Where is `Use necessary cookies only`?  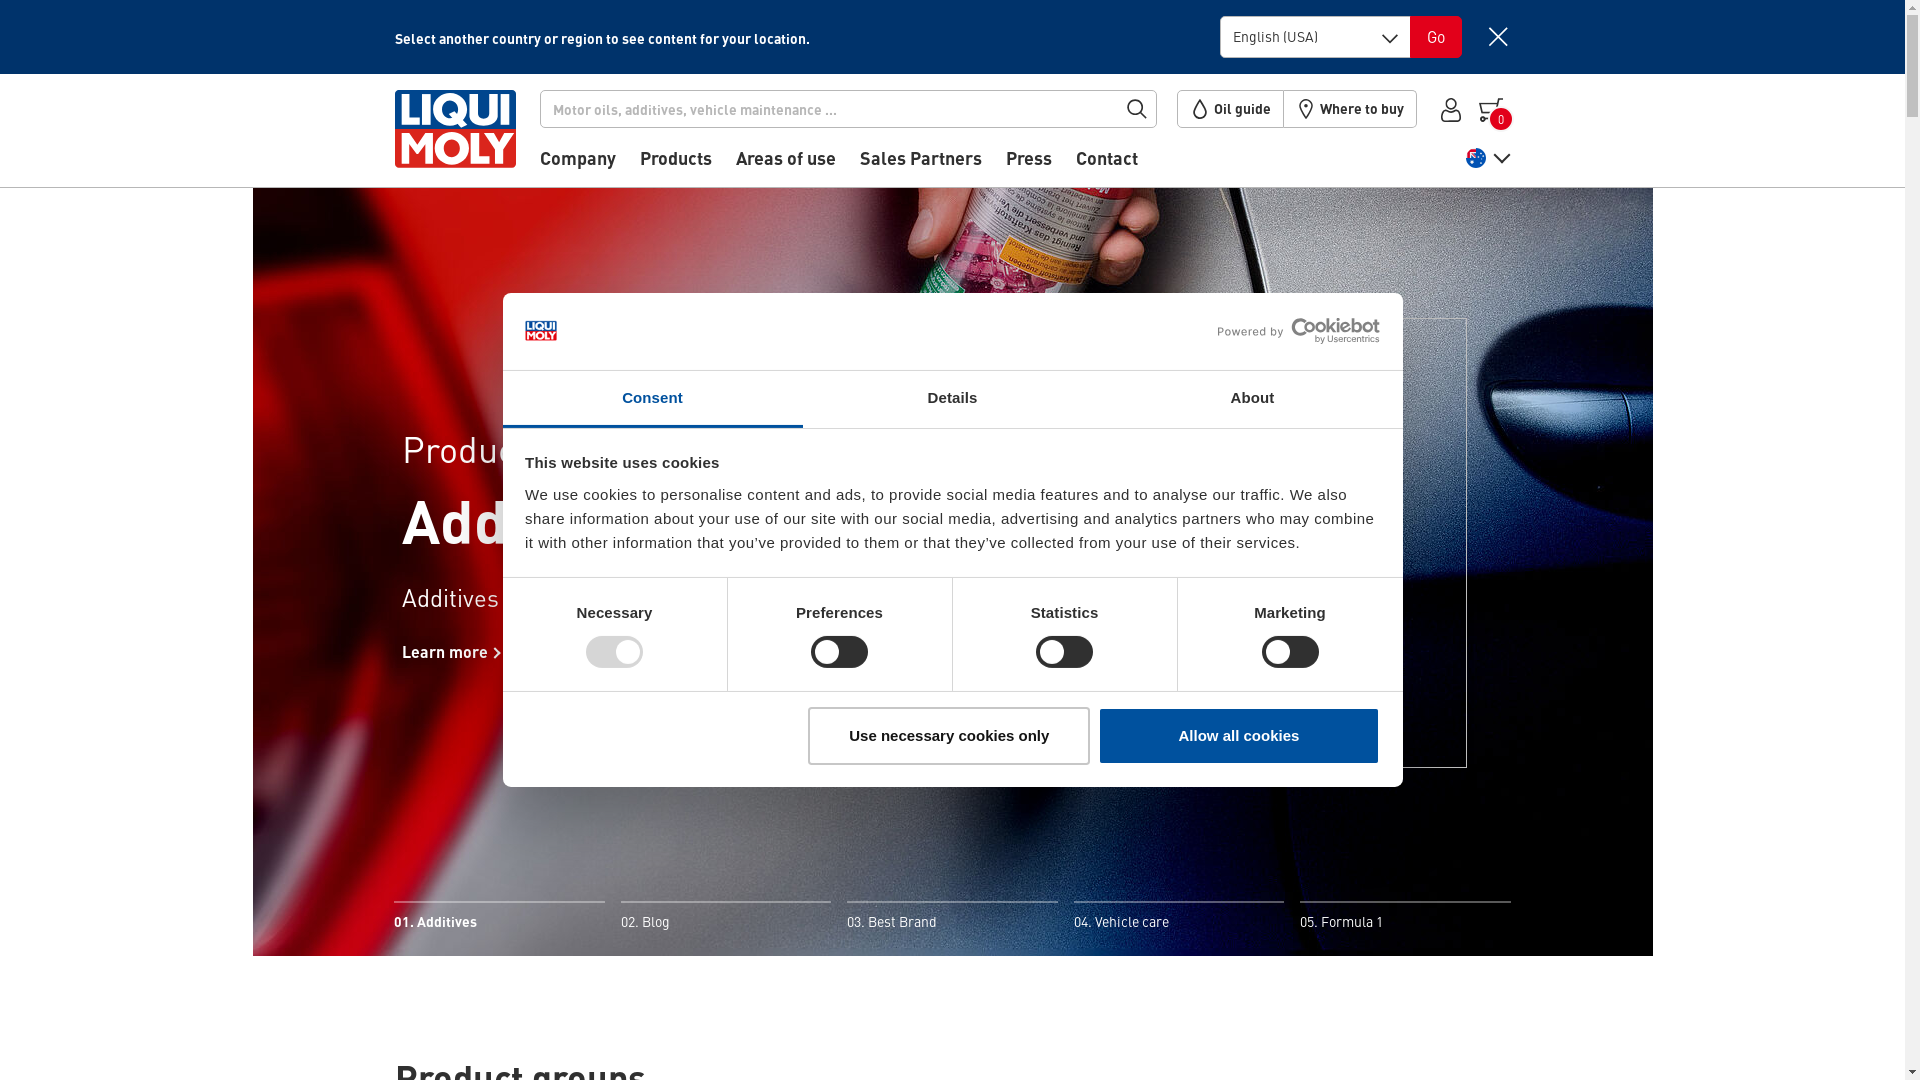
Use necessary cookies only is located at coordinates (949, 736).